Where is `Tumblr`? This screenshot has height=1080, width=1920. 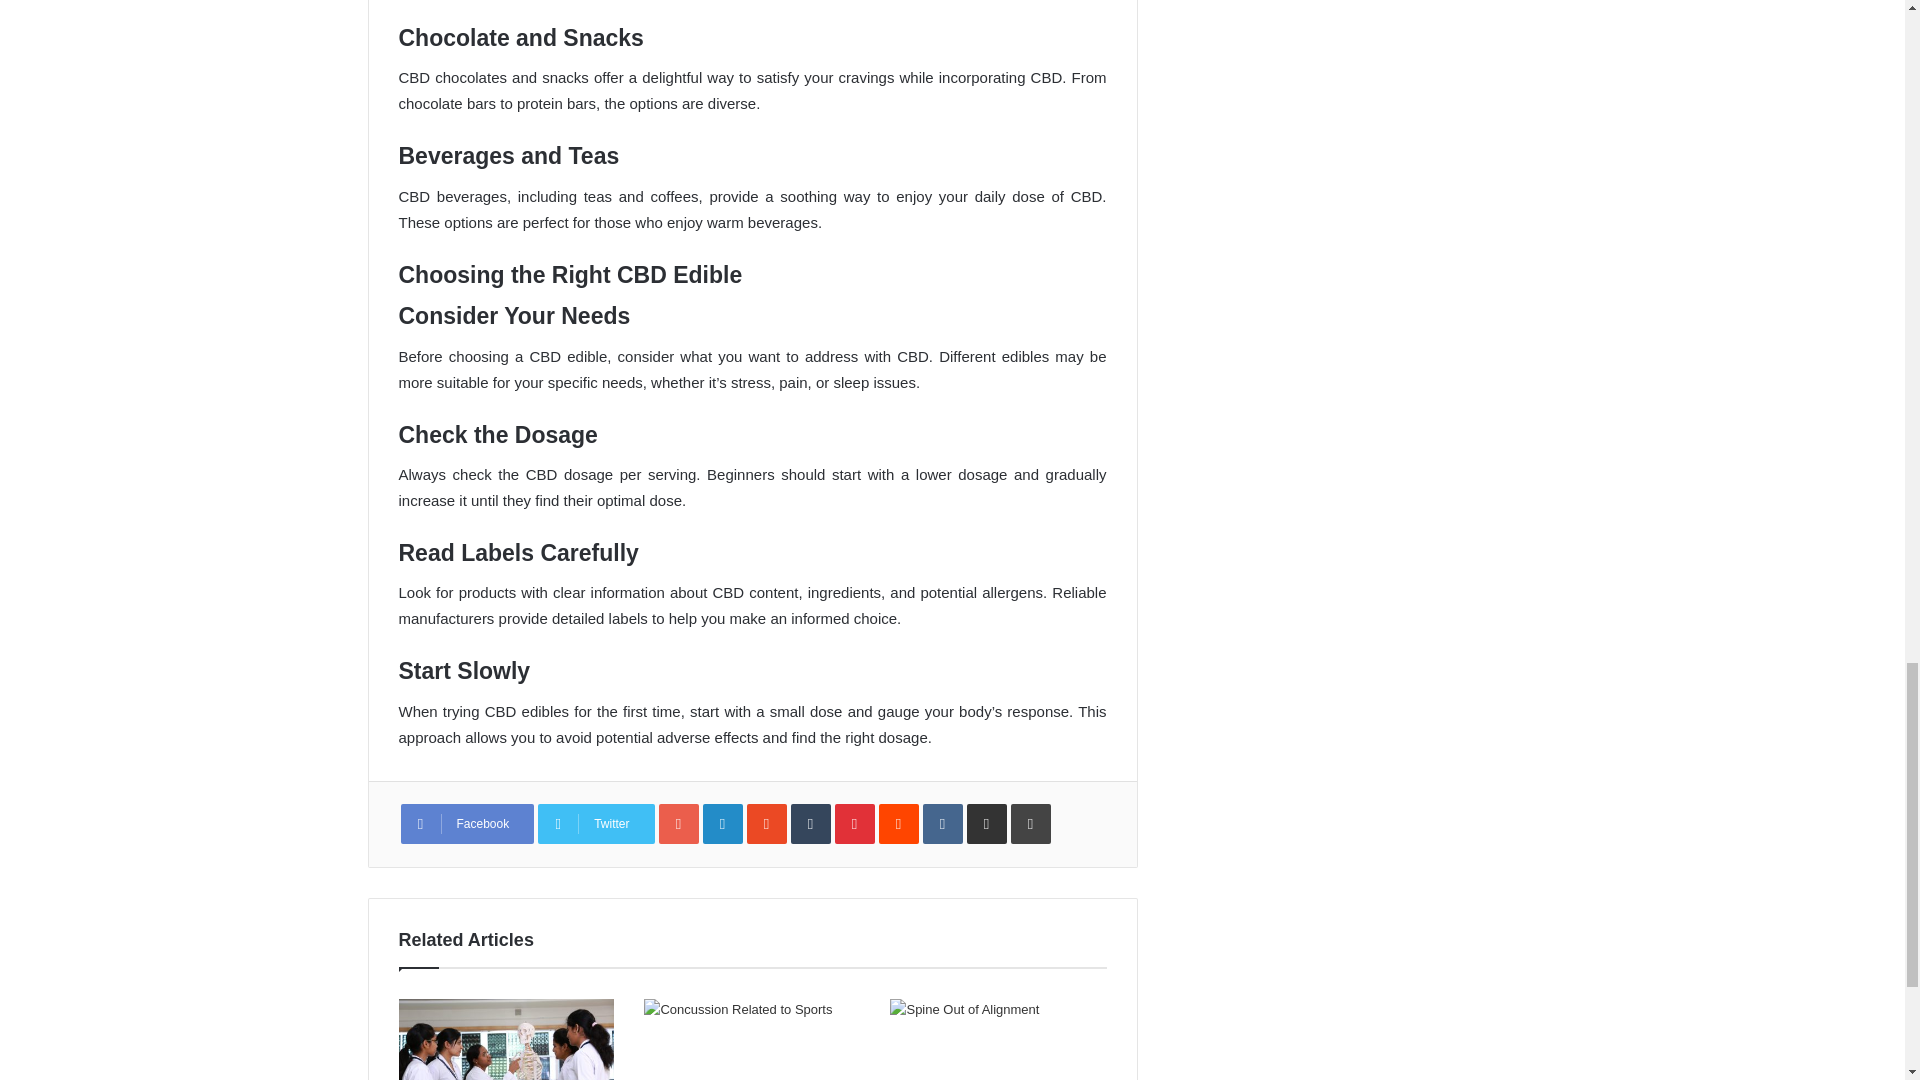
Tumblr is located at coordinates (811, 823).